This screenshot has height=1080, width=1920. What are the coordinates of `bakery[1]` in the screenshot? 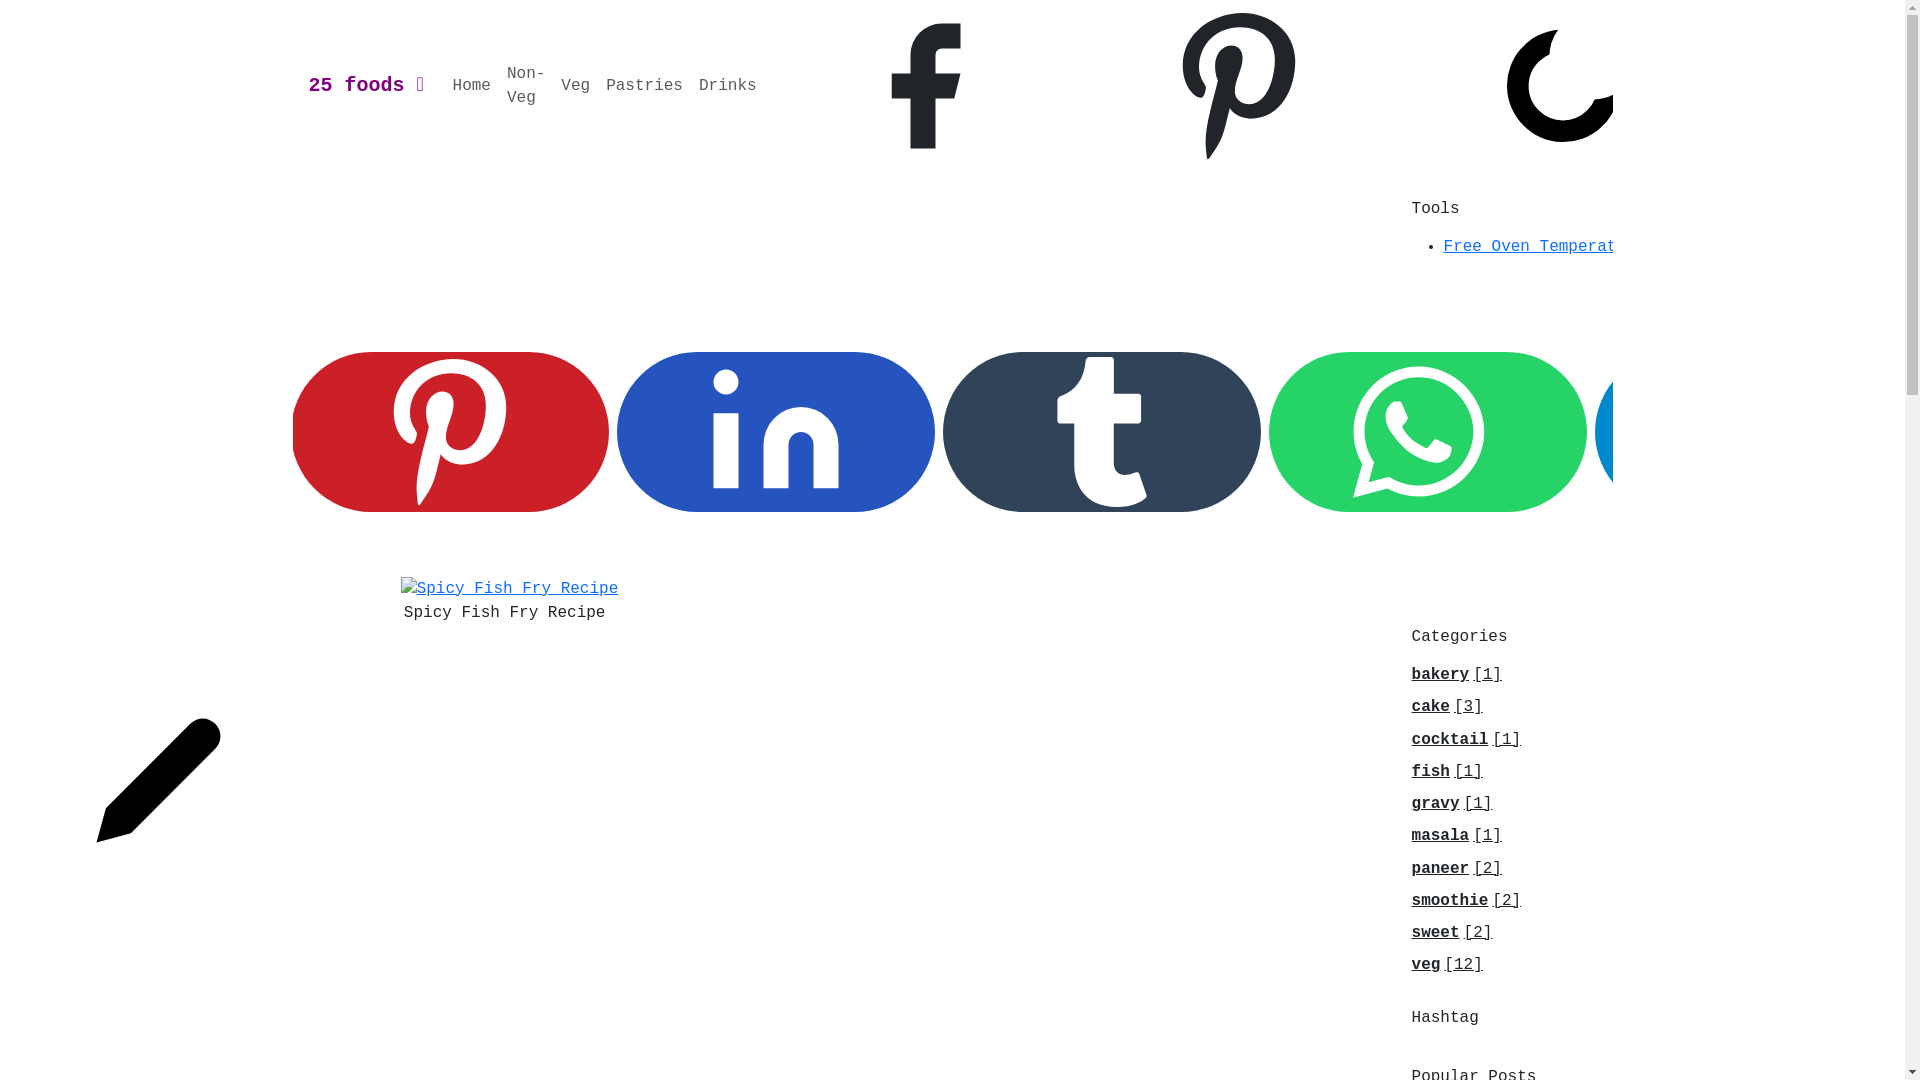 It's located at (1457, 675).